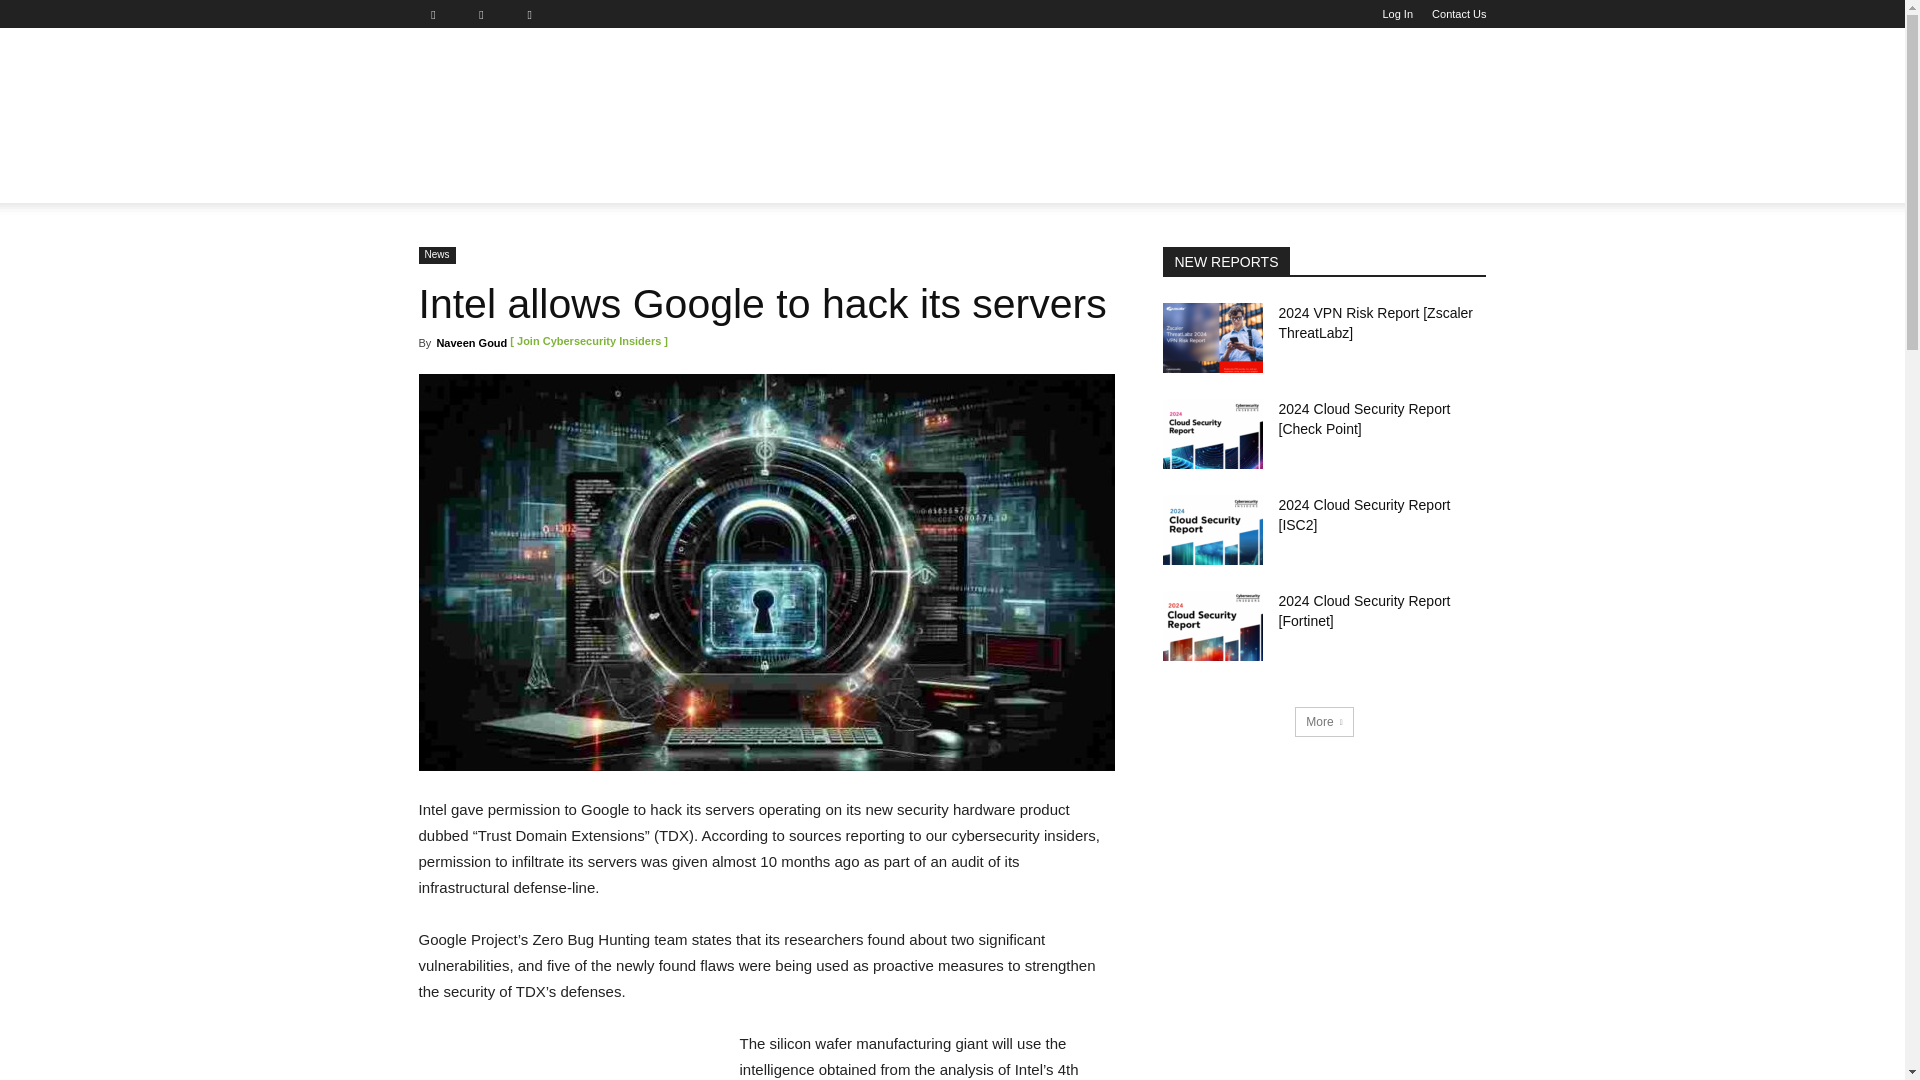 Image resolution: width=1920 pixels, height=1080 pixels. What do you see at coordinates (537, 14) in the screenshot?
I see `Twitter` at bounding box center [537, 14].